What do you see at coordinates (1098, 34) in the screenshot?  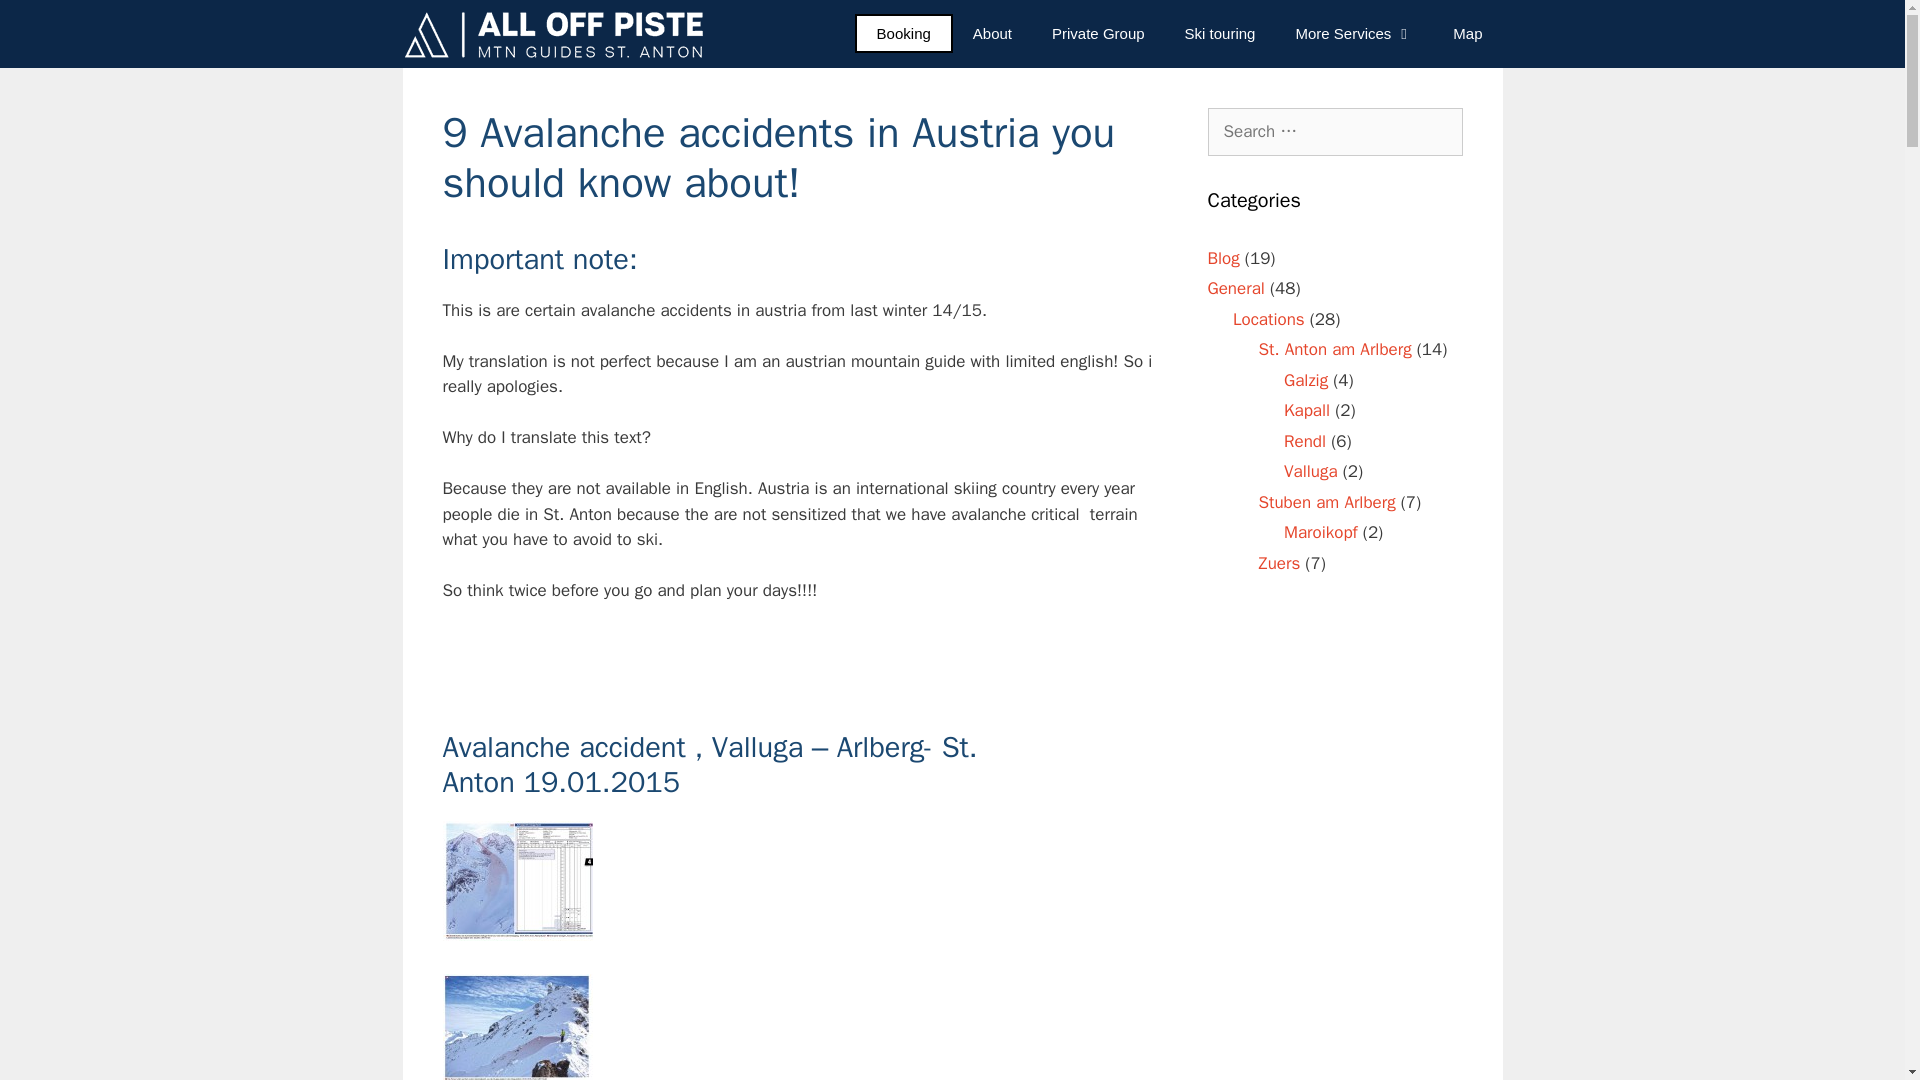 I see `Private Group` at bounding box center [1098, 34].